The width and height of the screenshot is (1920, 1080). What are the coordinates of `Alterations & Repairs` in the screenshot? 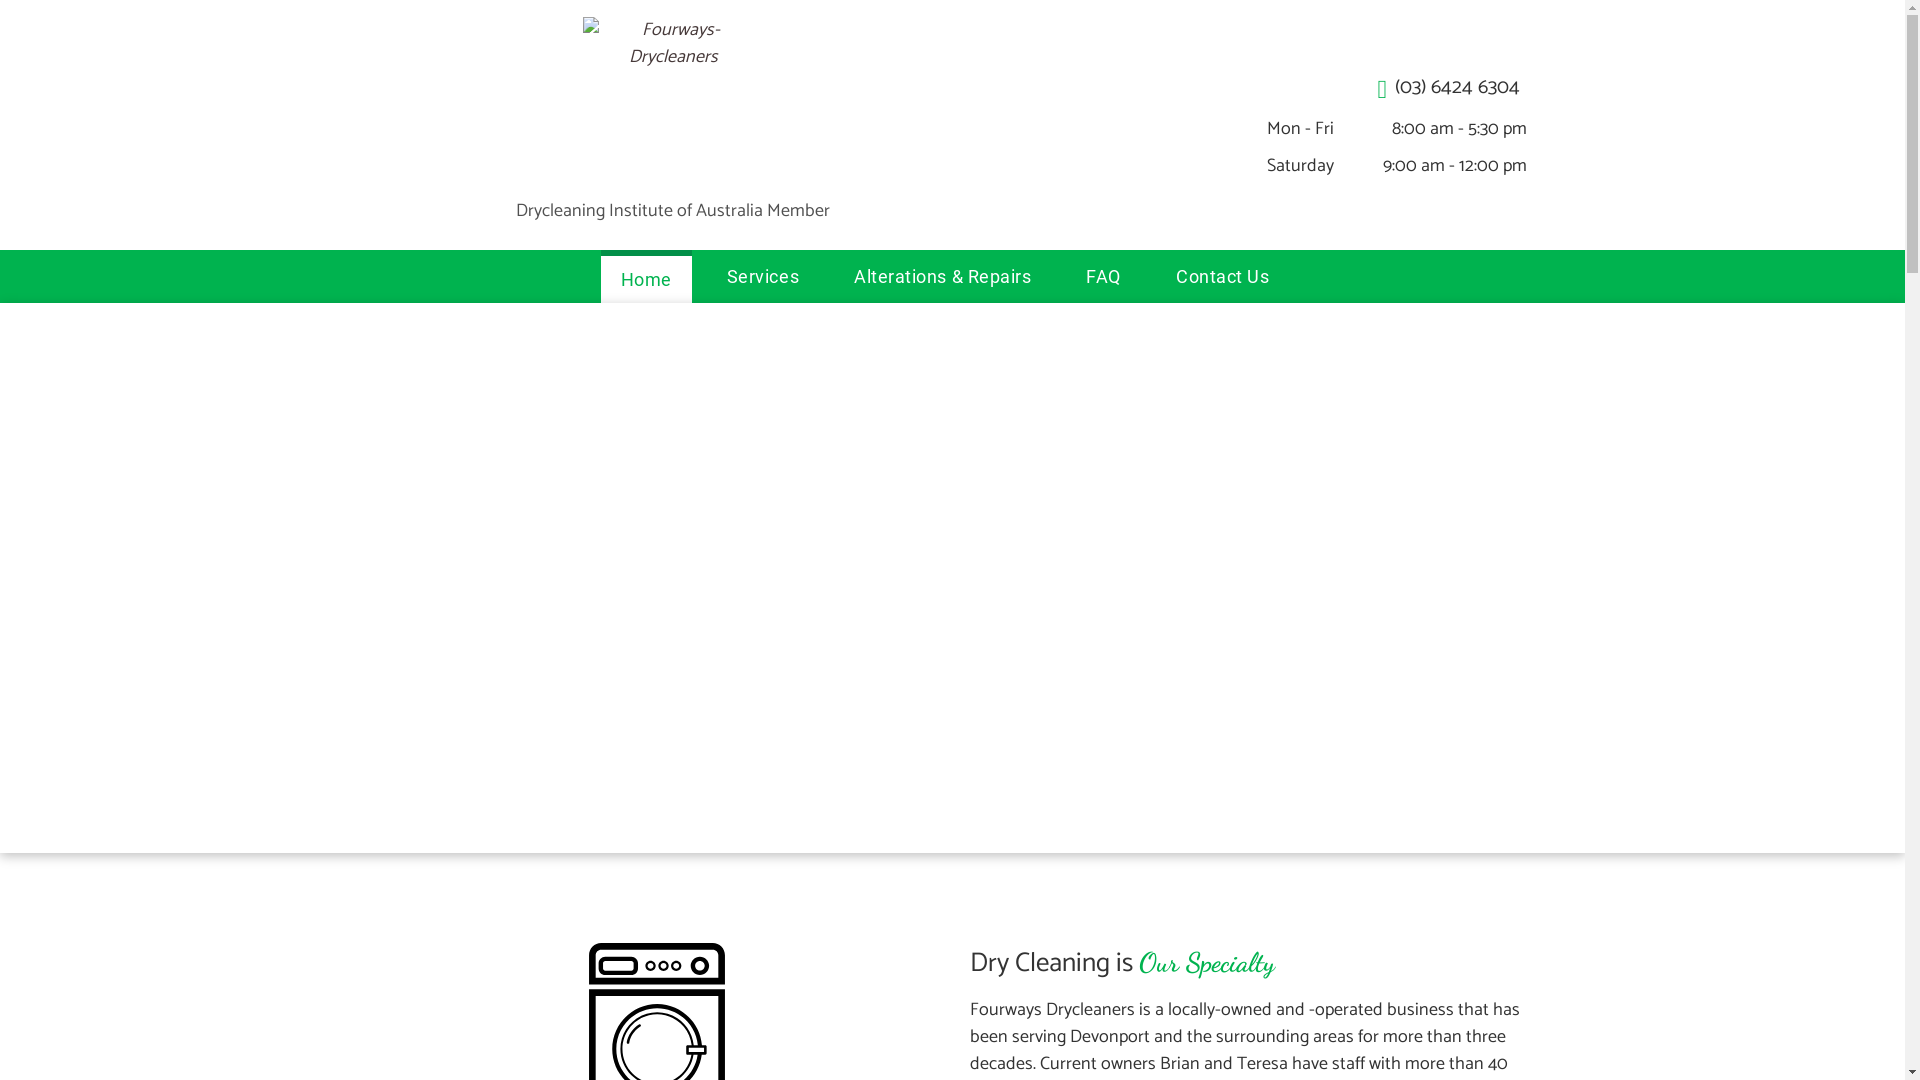 It's located at (942, 276).